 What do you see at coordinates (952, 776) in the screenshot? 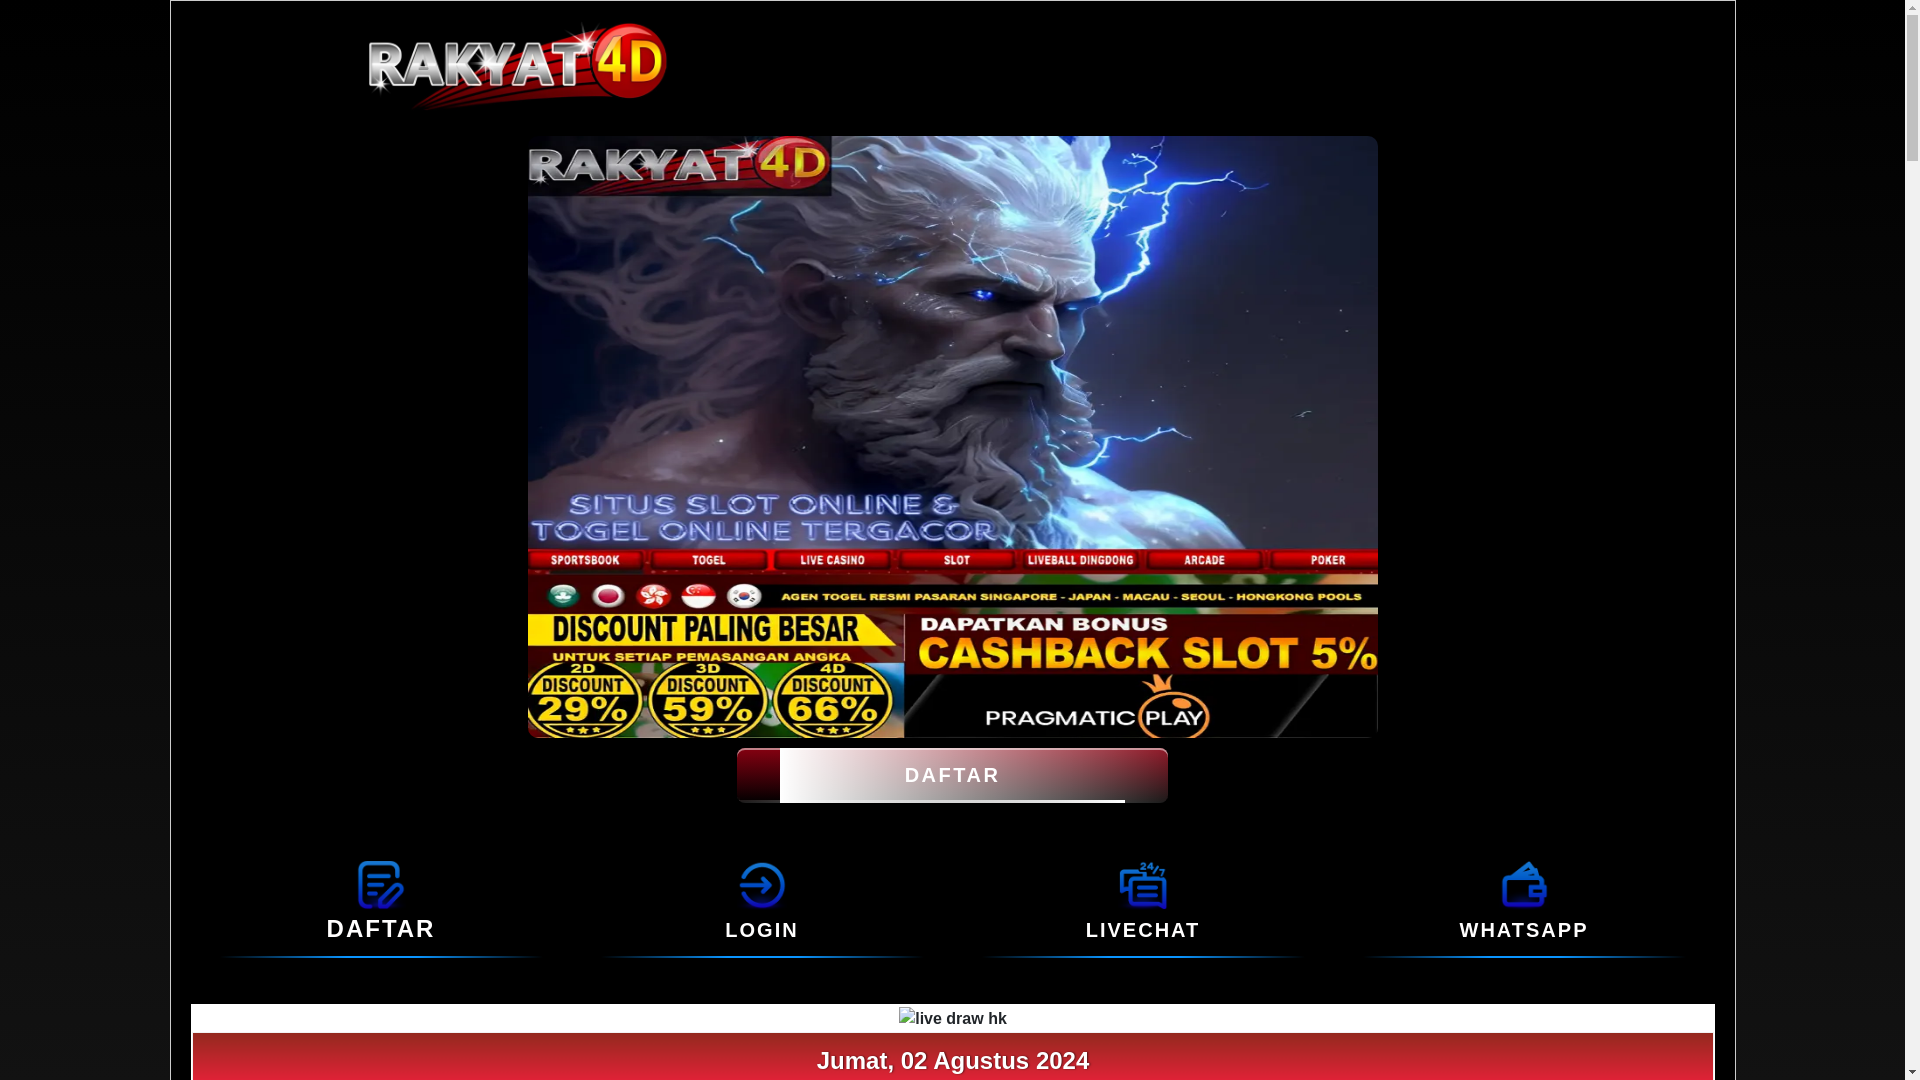
I see `DAFTAR` at bounding box center [952, 776].